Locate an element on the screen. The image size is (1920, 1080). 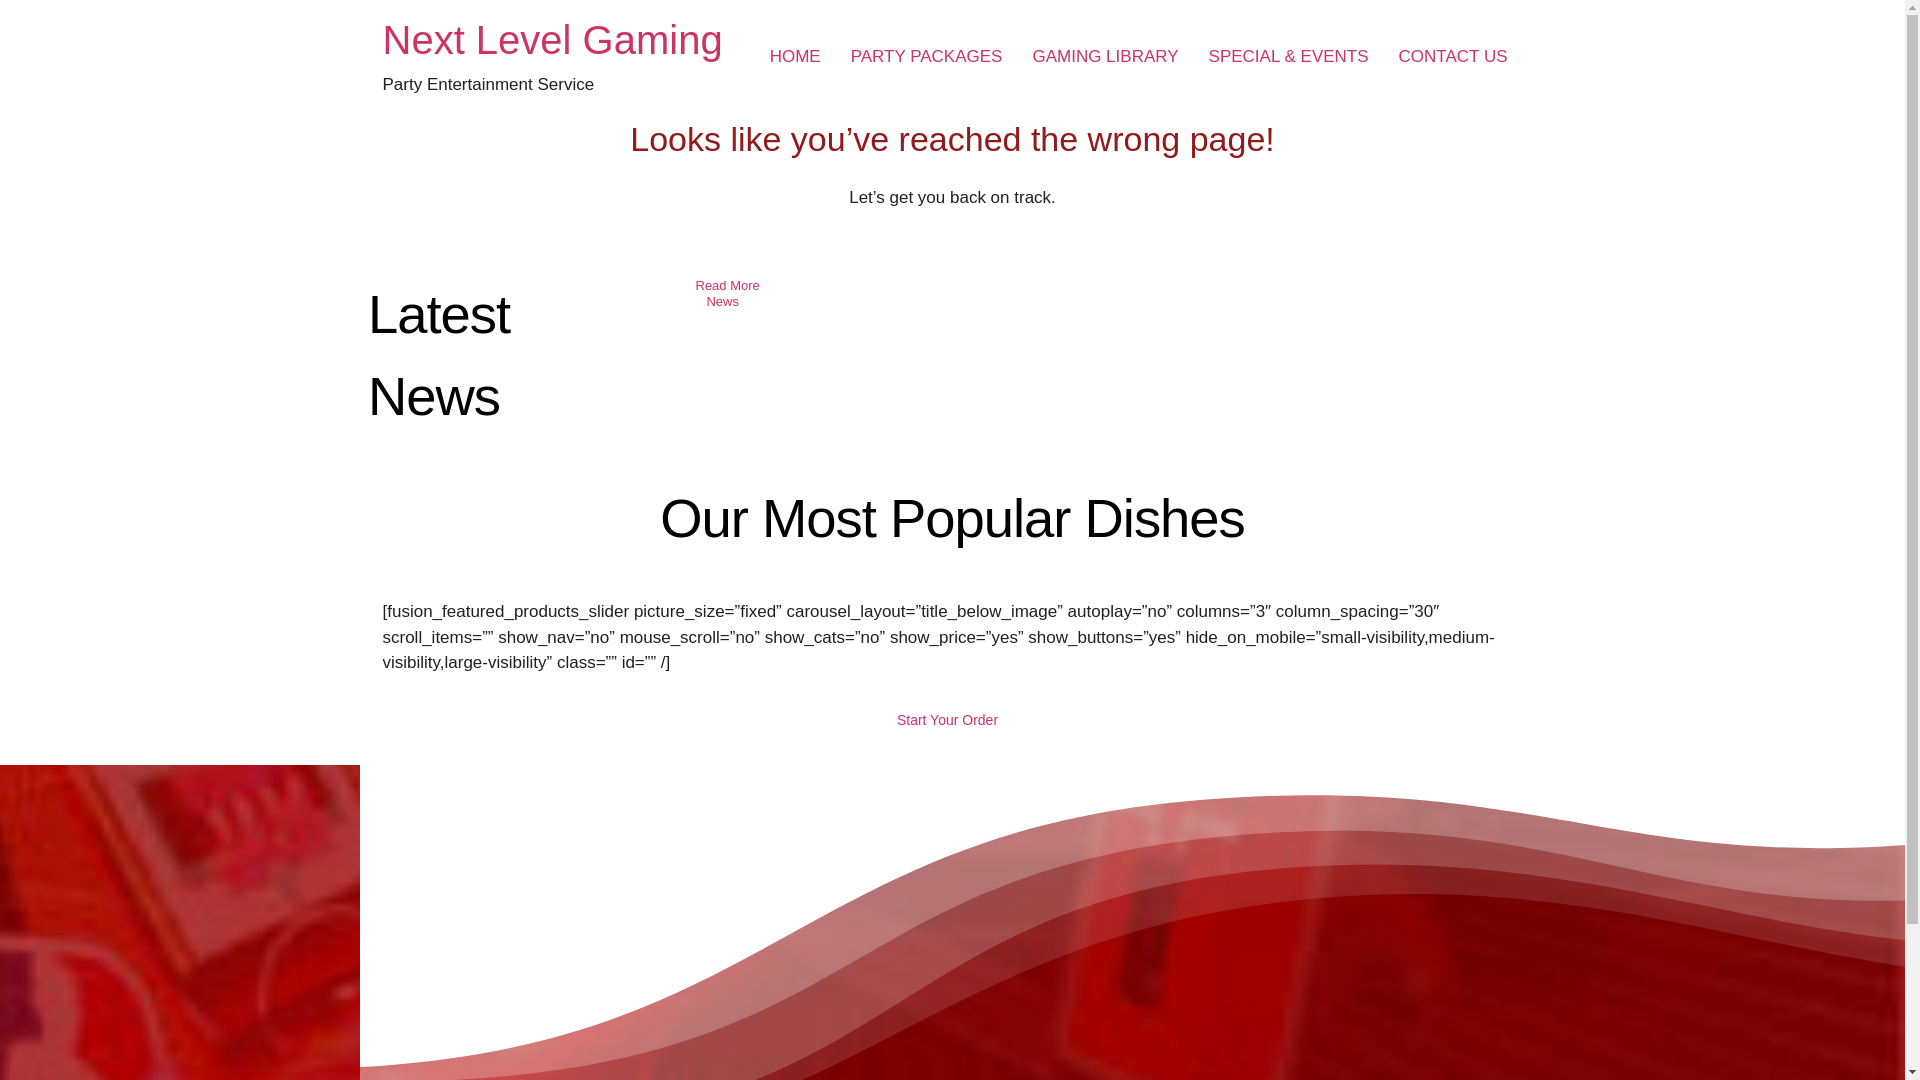
Next Level Gaming is located at coordinates (552, 40).